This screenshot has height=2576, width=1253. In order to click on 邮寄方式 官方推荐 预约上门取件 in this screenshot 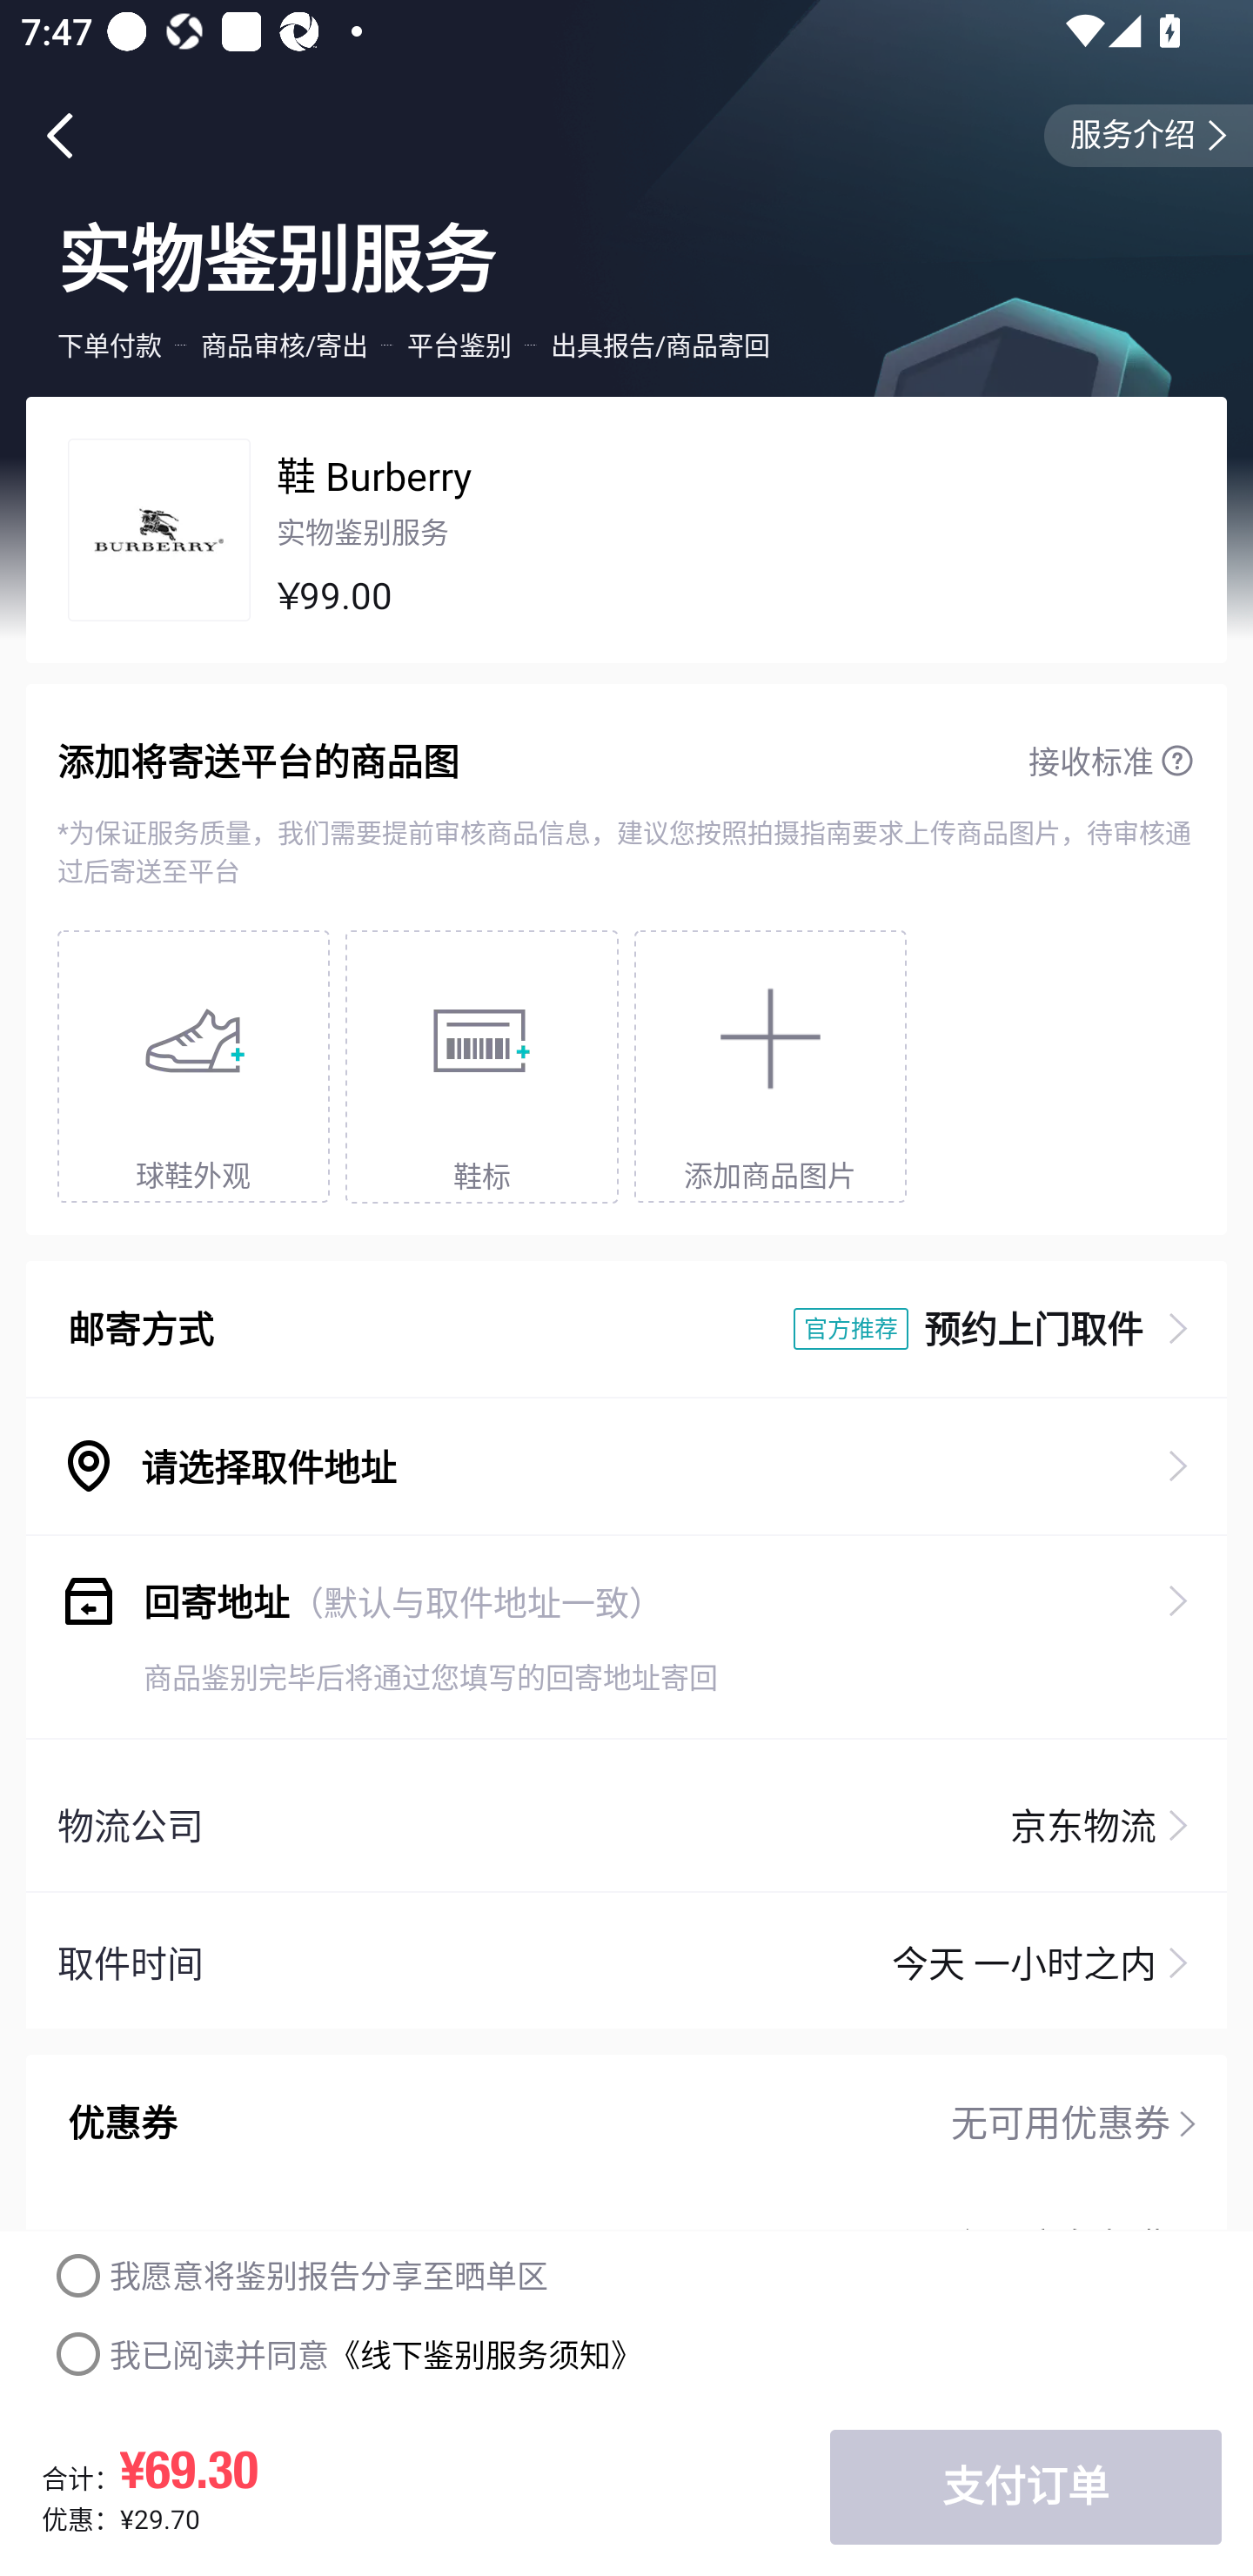, I will do `click(626, 1329)`.